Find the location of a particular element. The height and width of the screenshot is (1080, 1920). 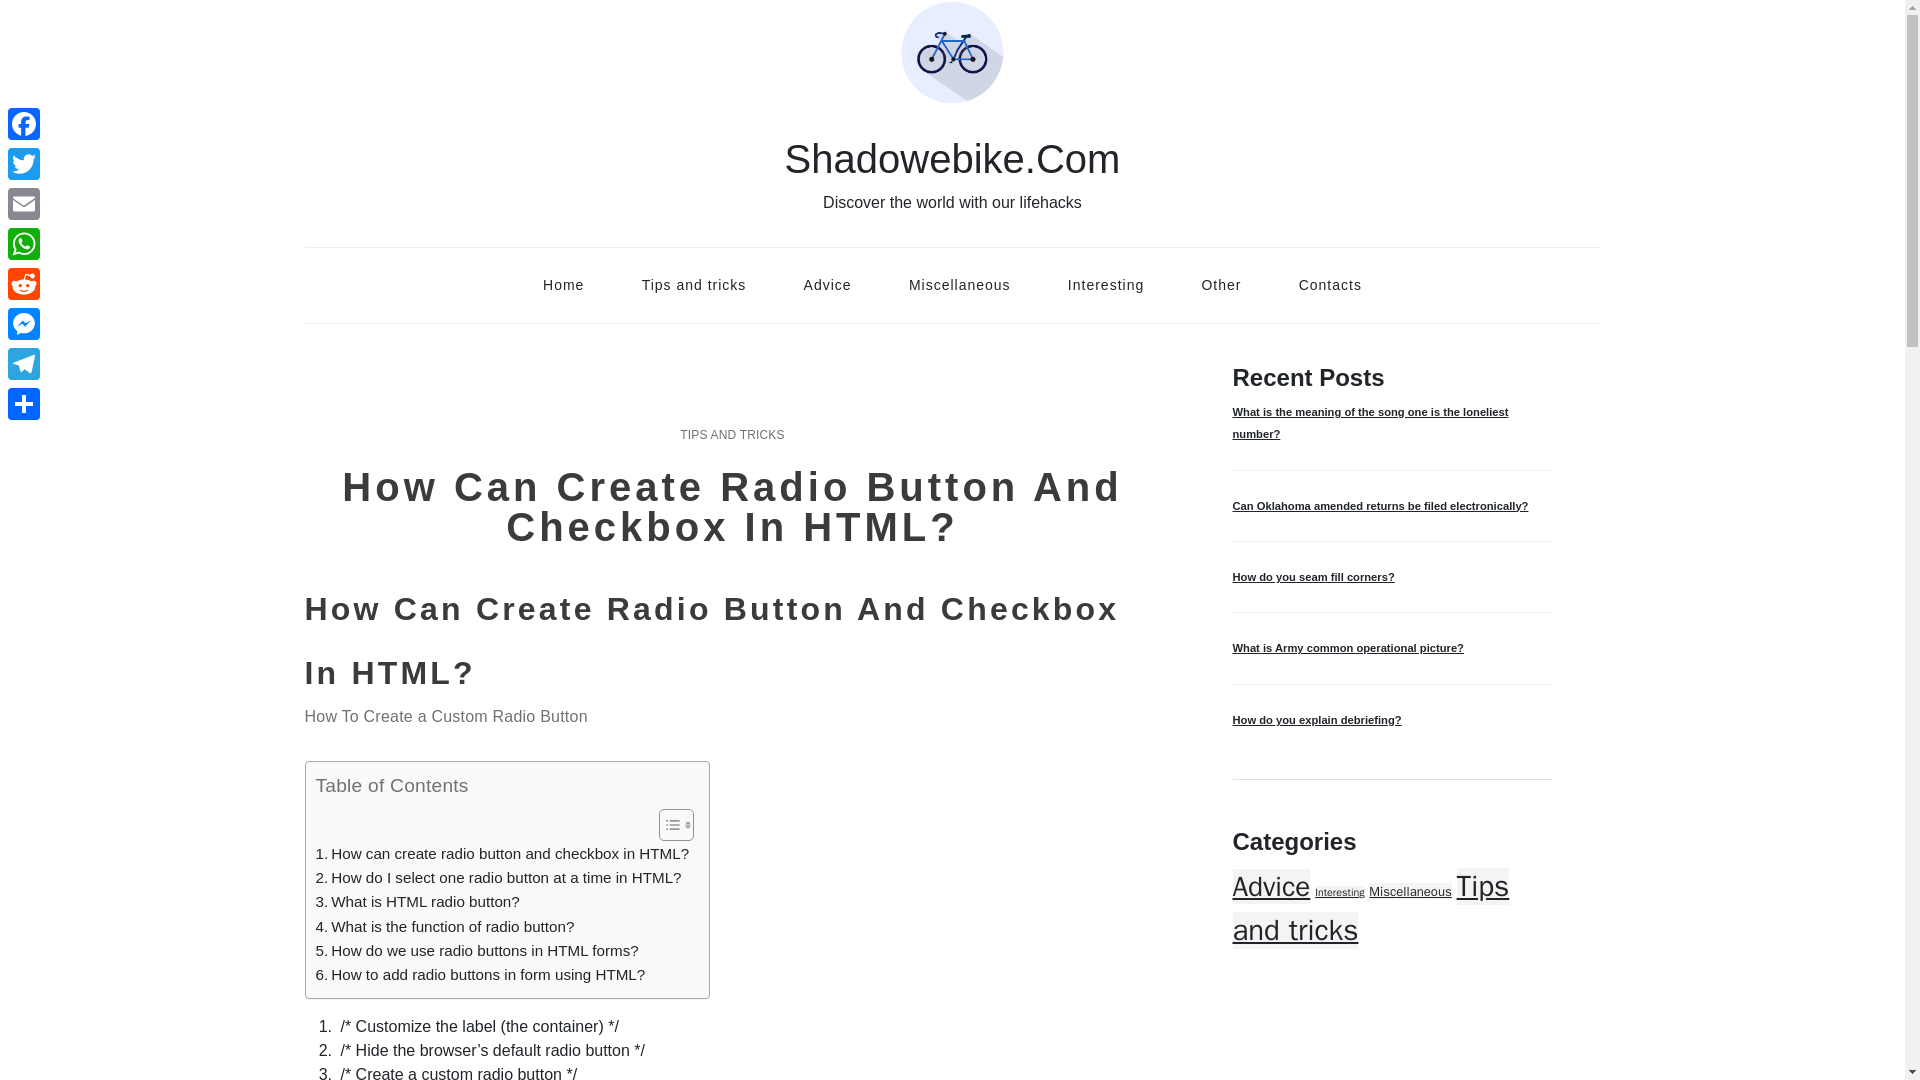

Interesting is located at coordinates (1106, 284).